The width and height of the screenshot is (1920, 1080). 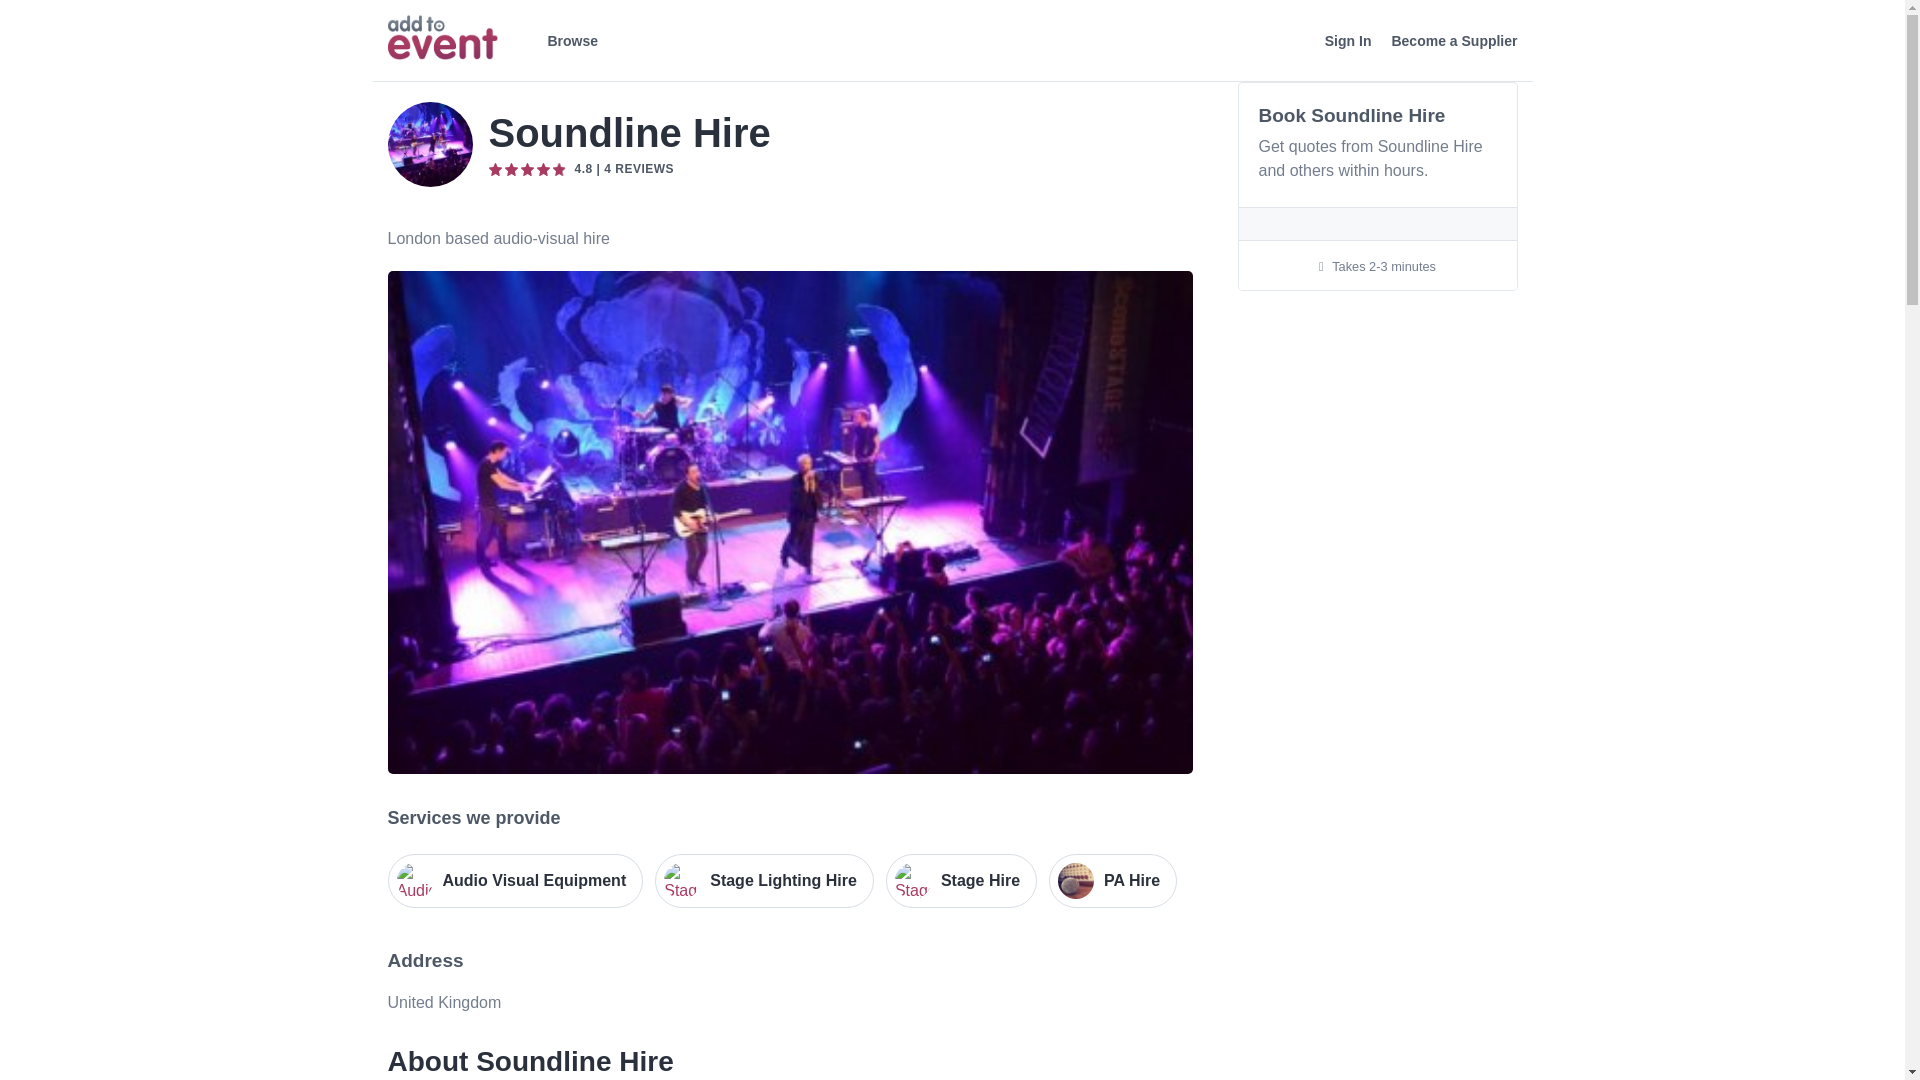 What do you see at coordinates (1112, 881) in the screenshot?
I see `PA Hire` at bounding box center [1112, 881].